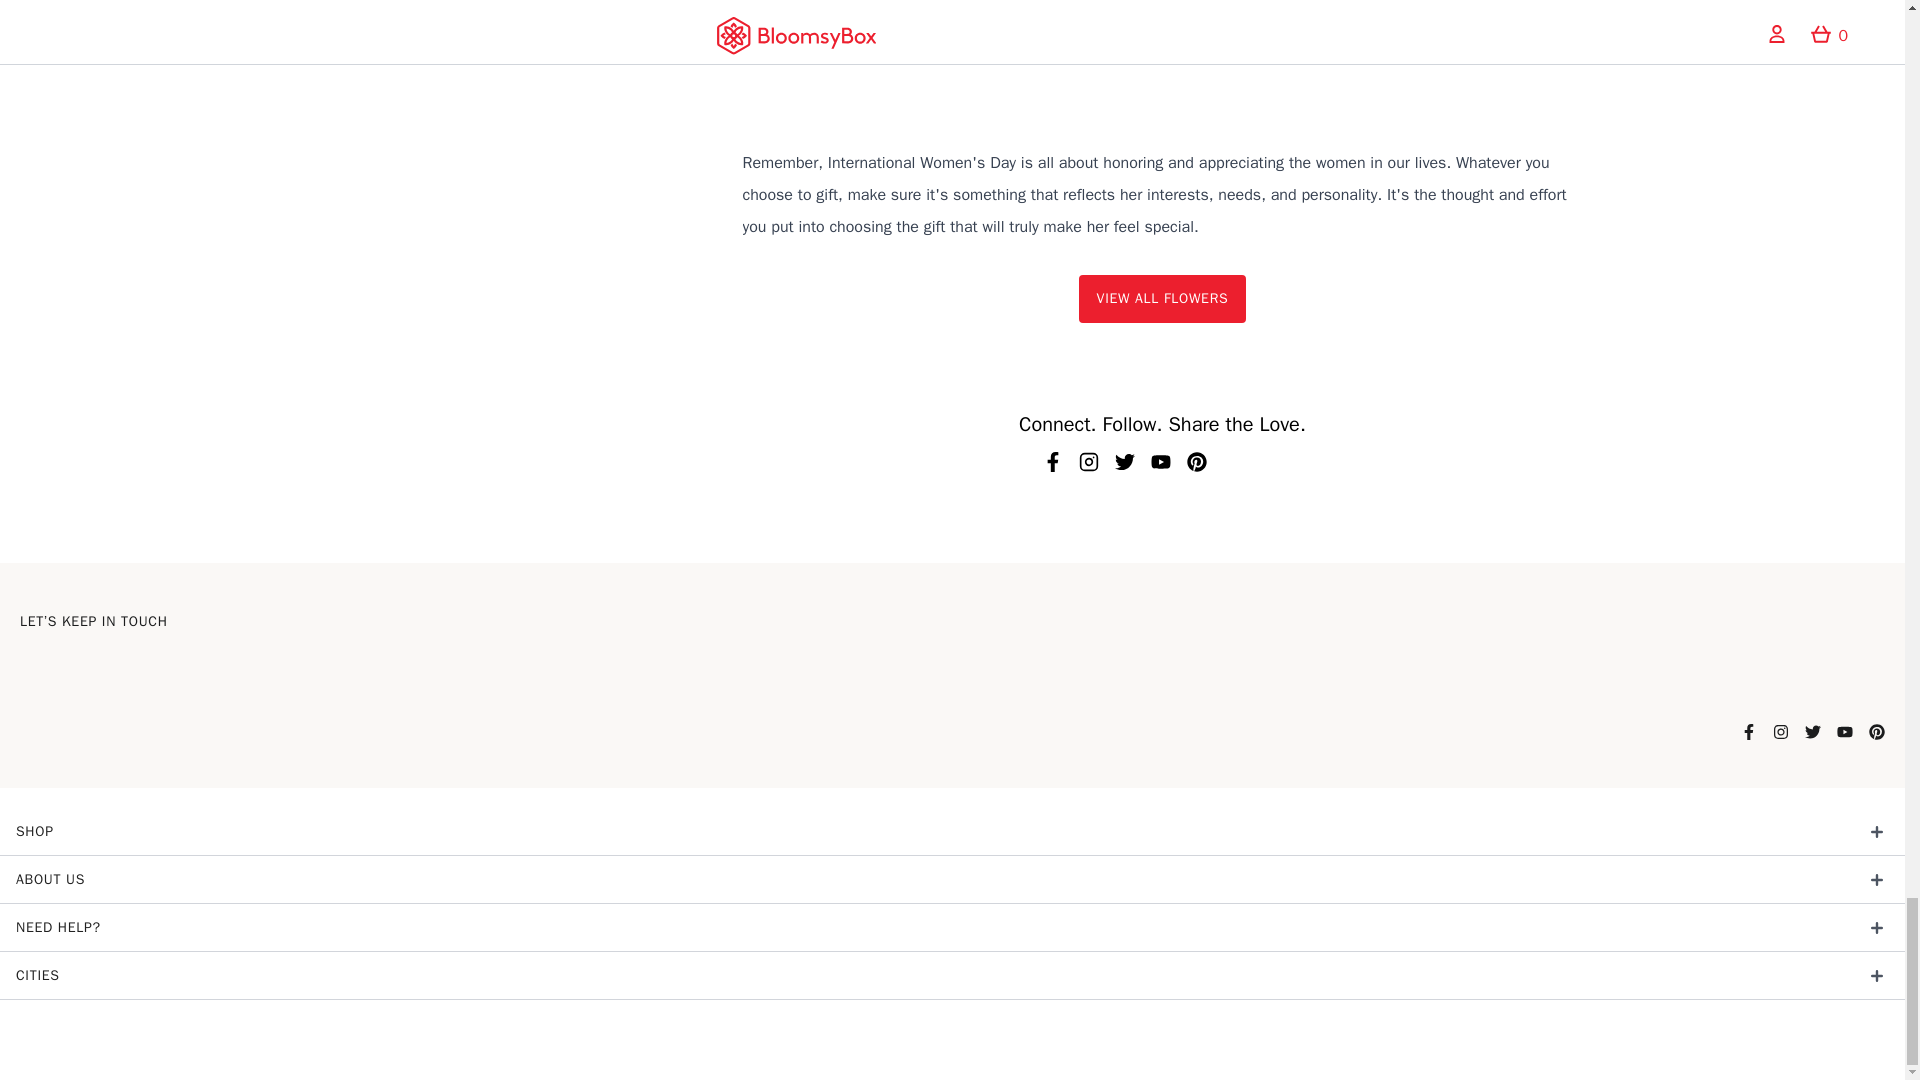 This screenshot has height=1080, width=1920. I want to click on Instagram, so click(1780, 731).